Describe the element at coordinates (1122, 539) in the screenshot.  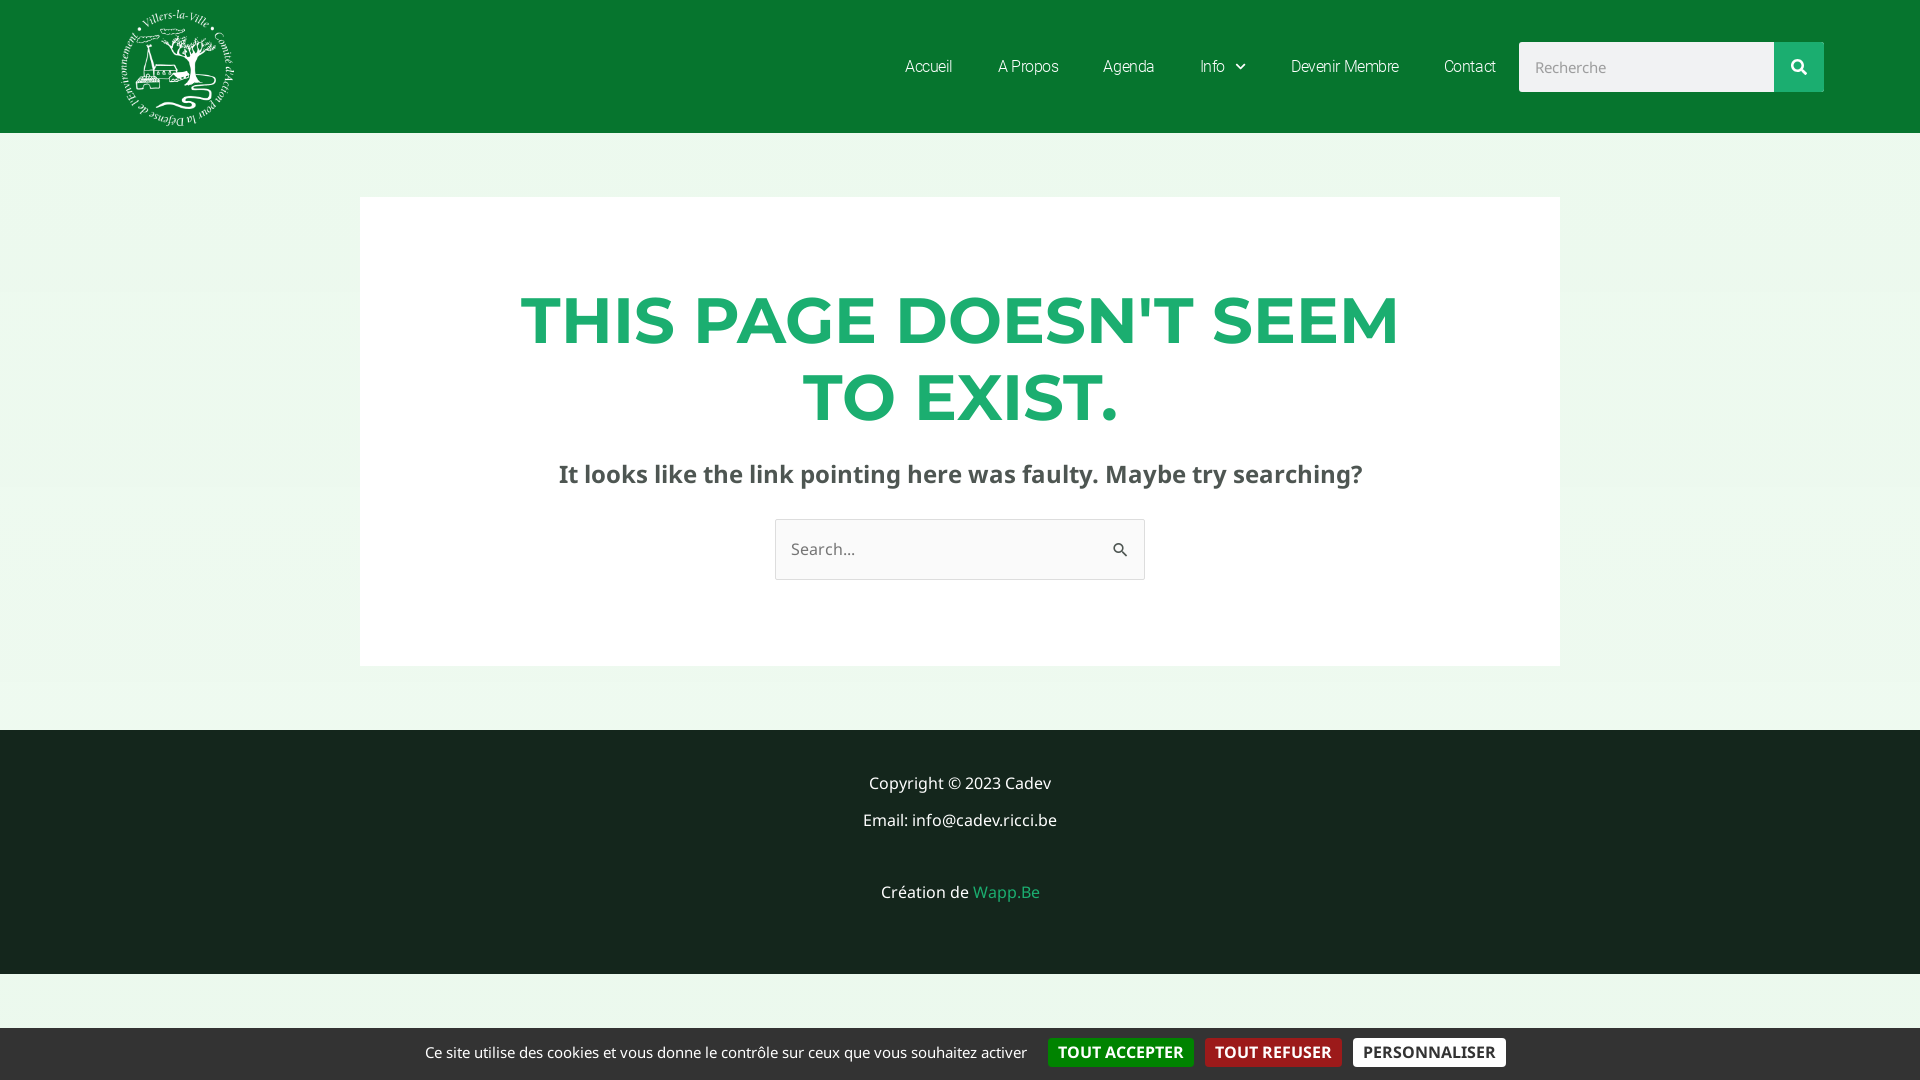
I see `Search` at that location.